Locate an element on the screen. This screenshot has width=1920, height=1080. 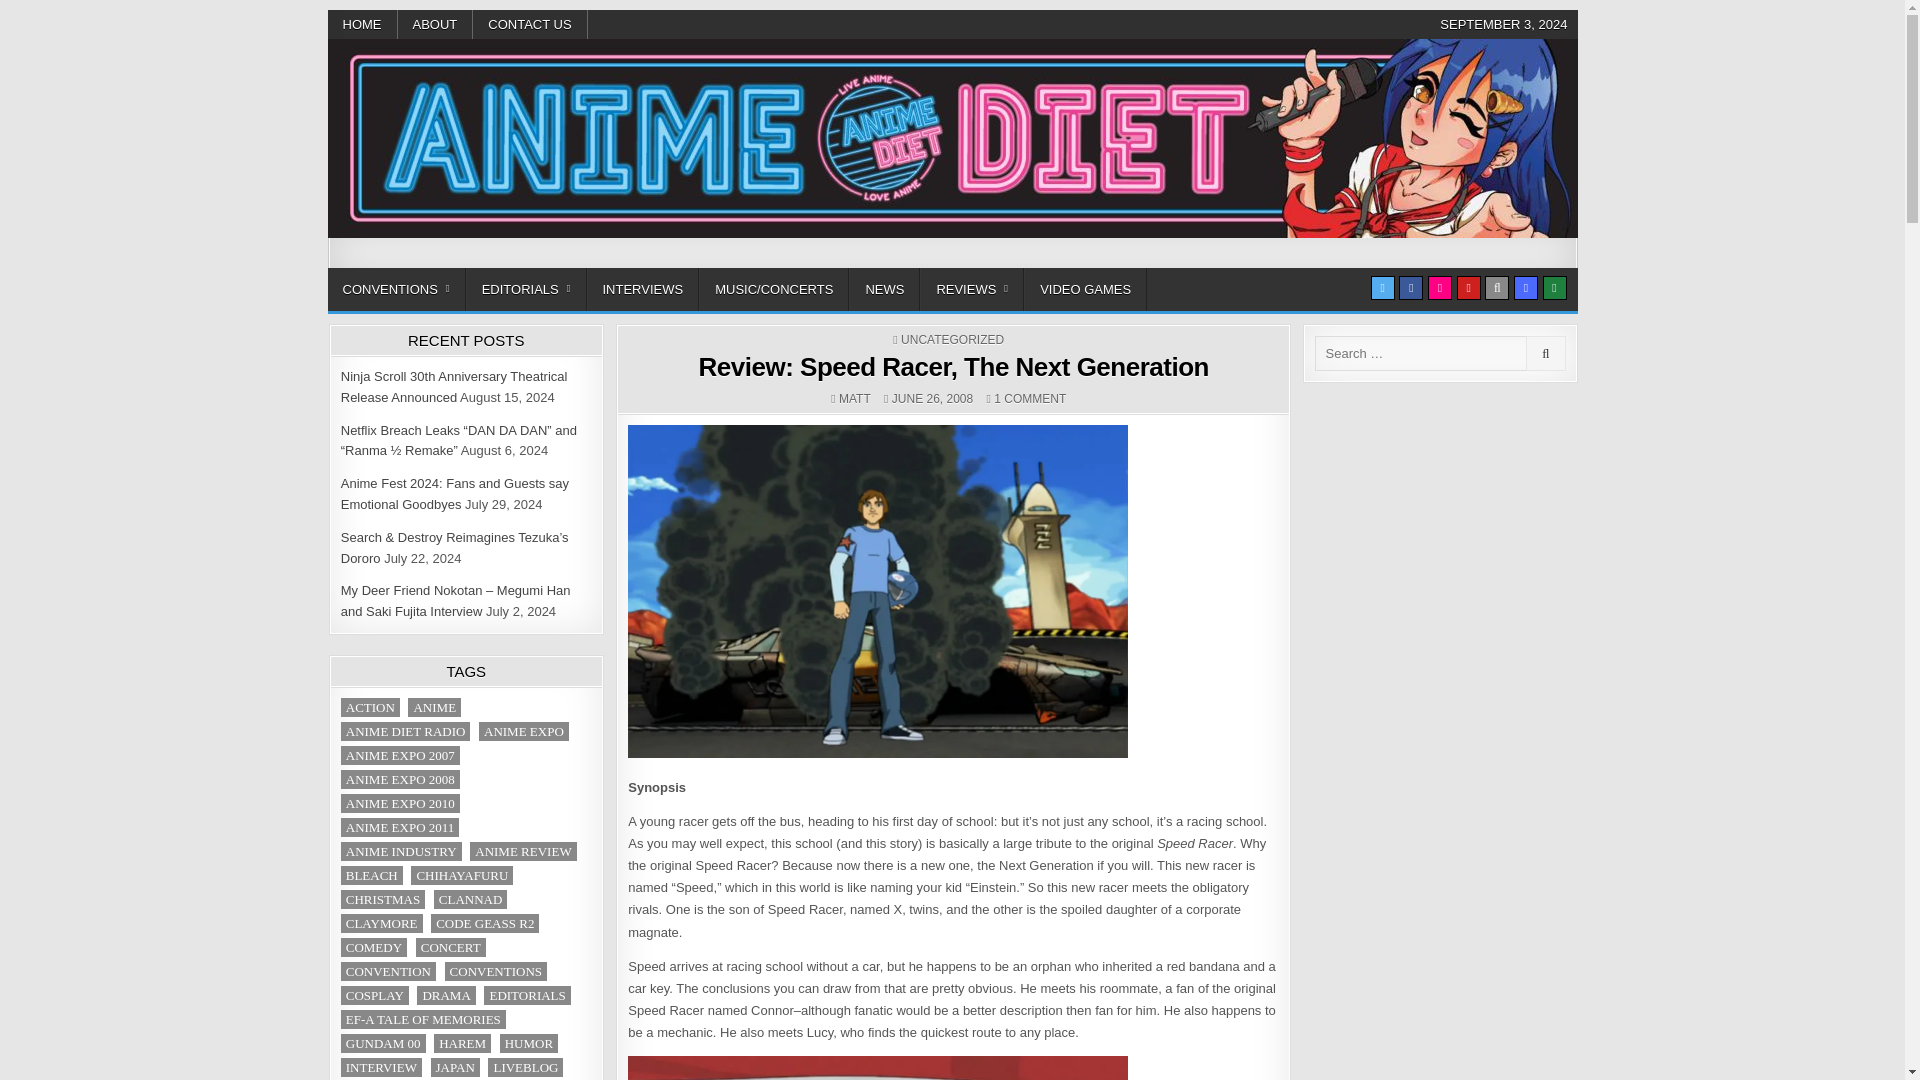
Facebook is located at coordinates (1410, 288).